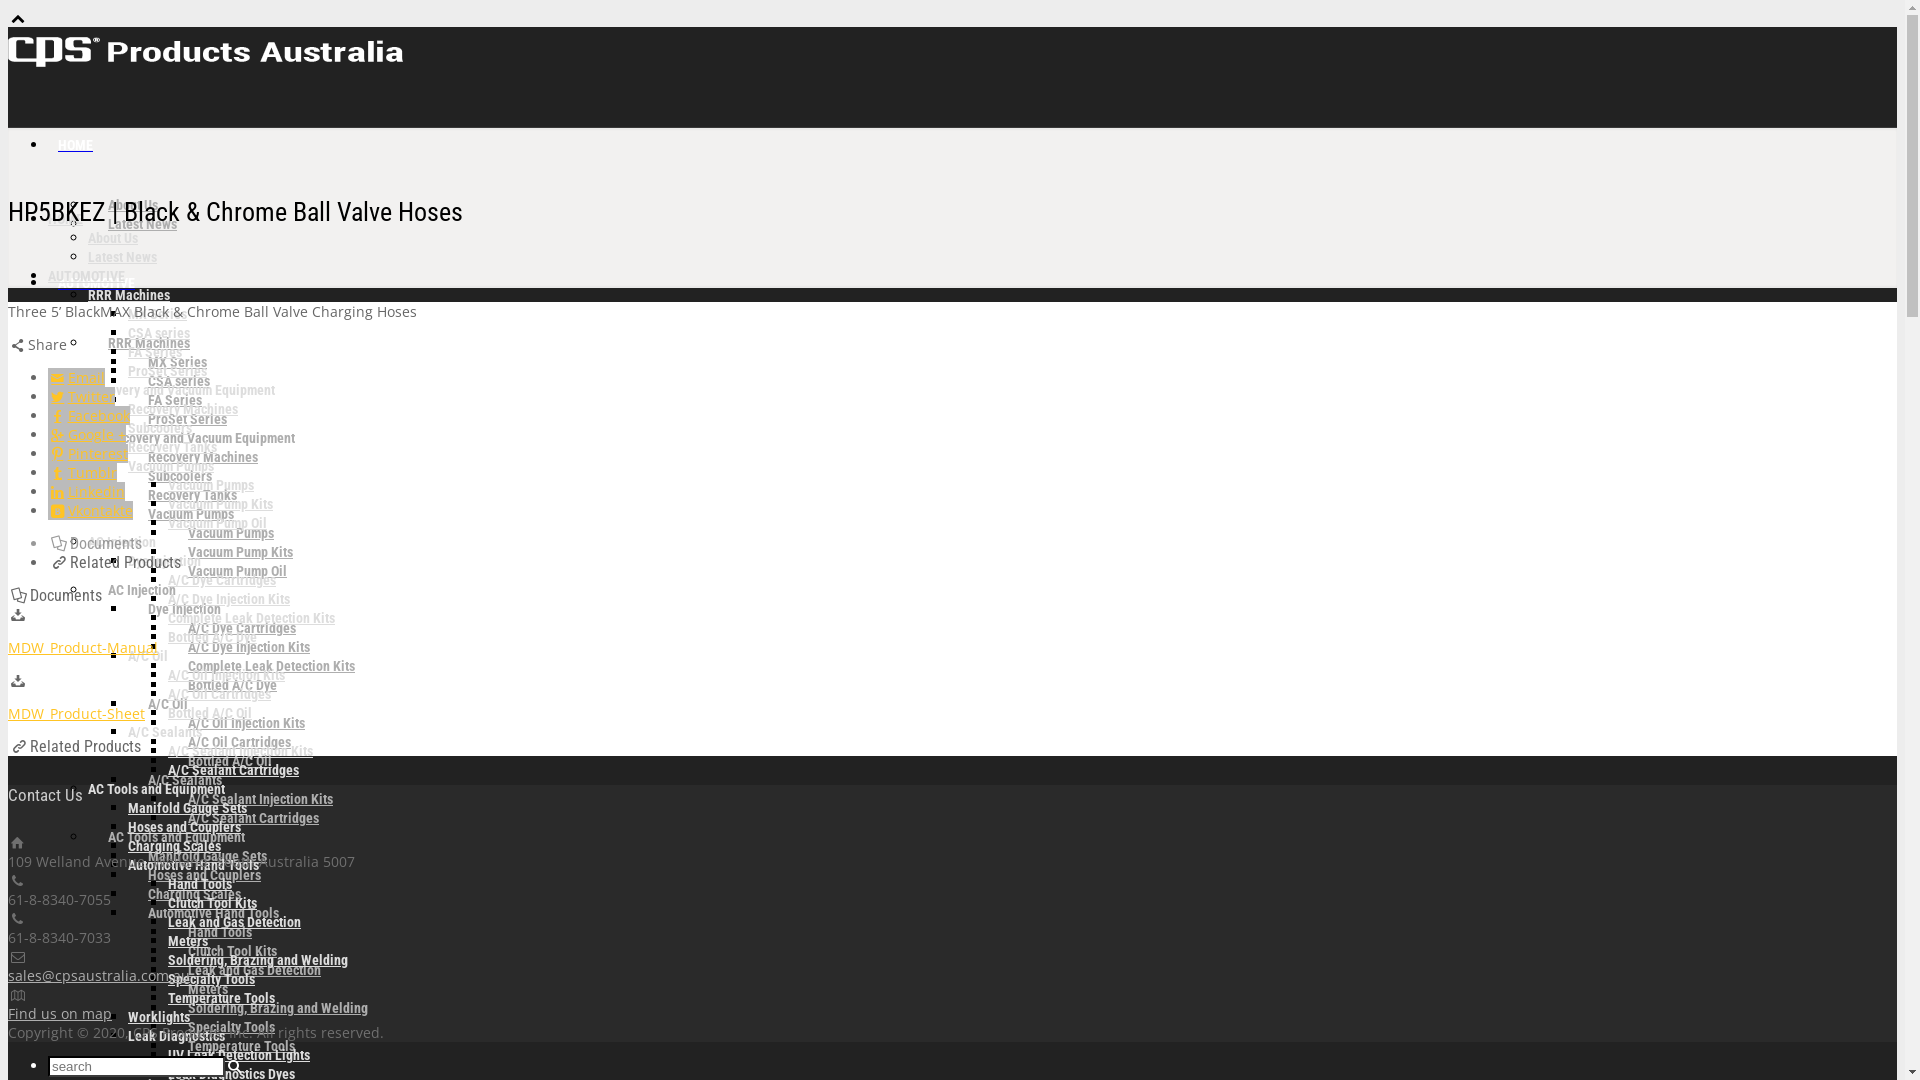 The width and height of the screenshot is (1920, 1080). Describe the element at coordinates (164, 561) in the screenshot. I see `Dye Injection` at that location.